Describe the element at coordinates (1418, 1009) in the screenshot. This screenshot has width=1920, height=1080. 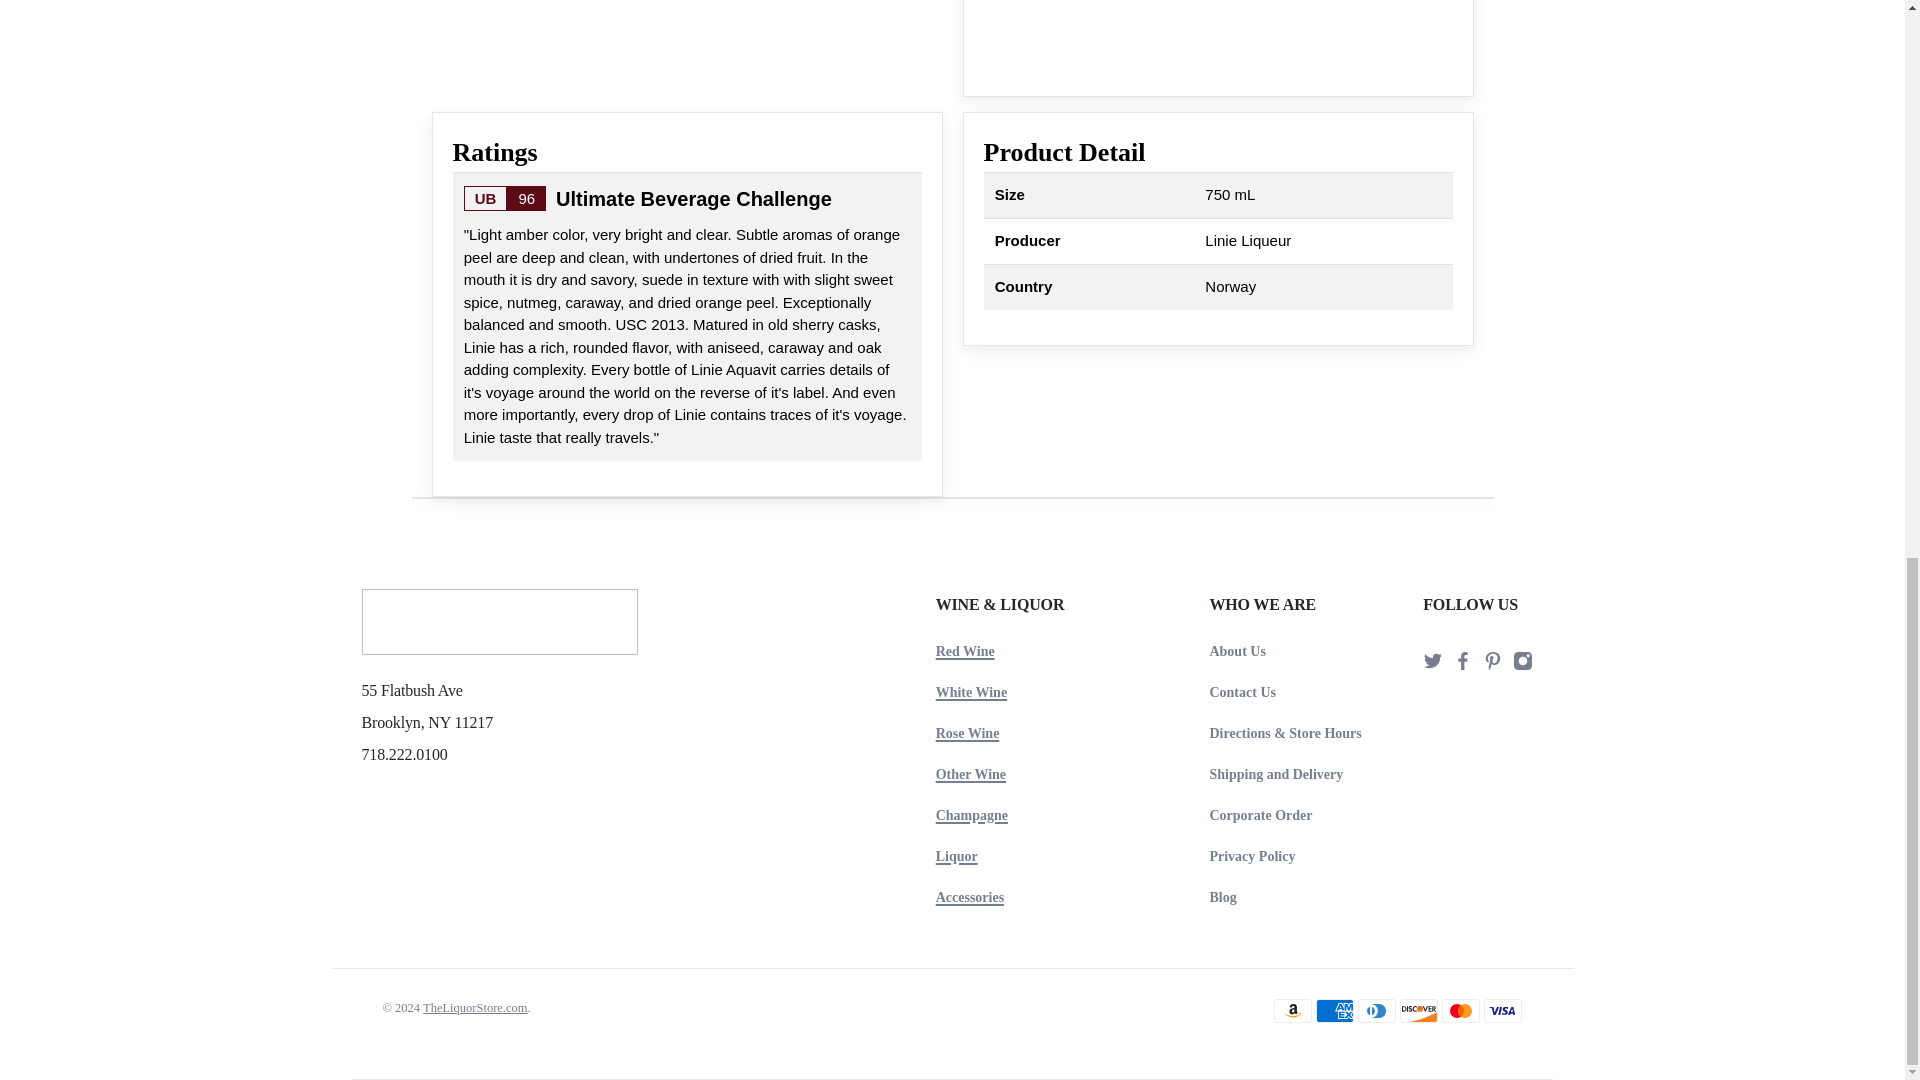
I see `Discover` at that location.